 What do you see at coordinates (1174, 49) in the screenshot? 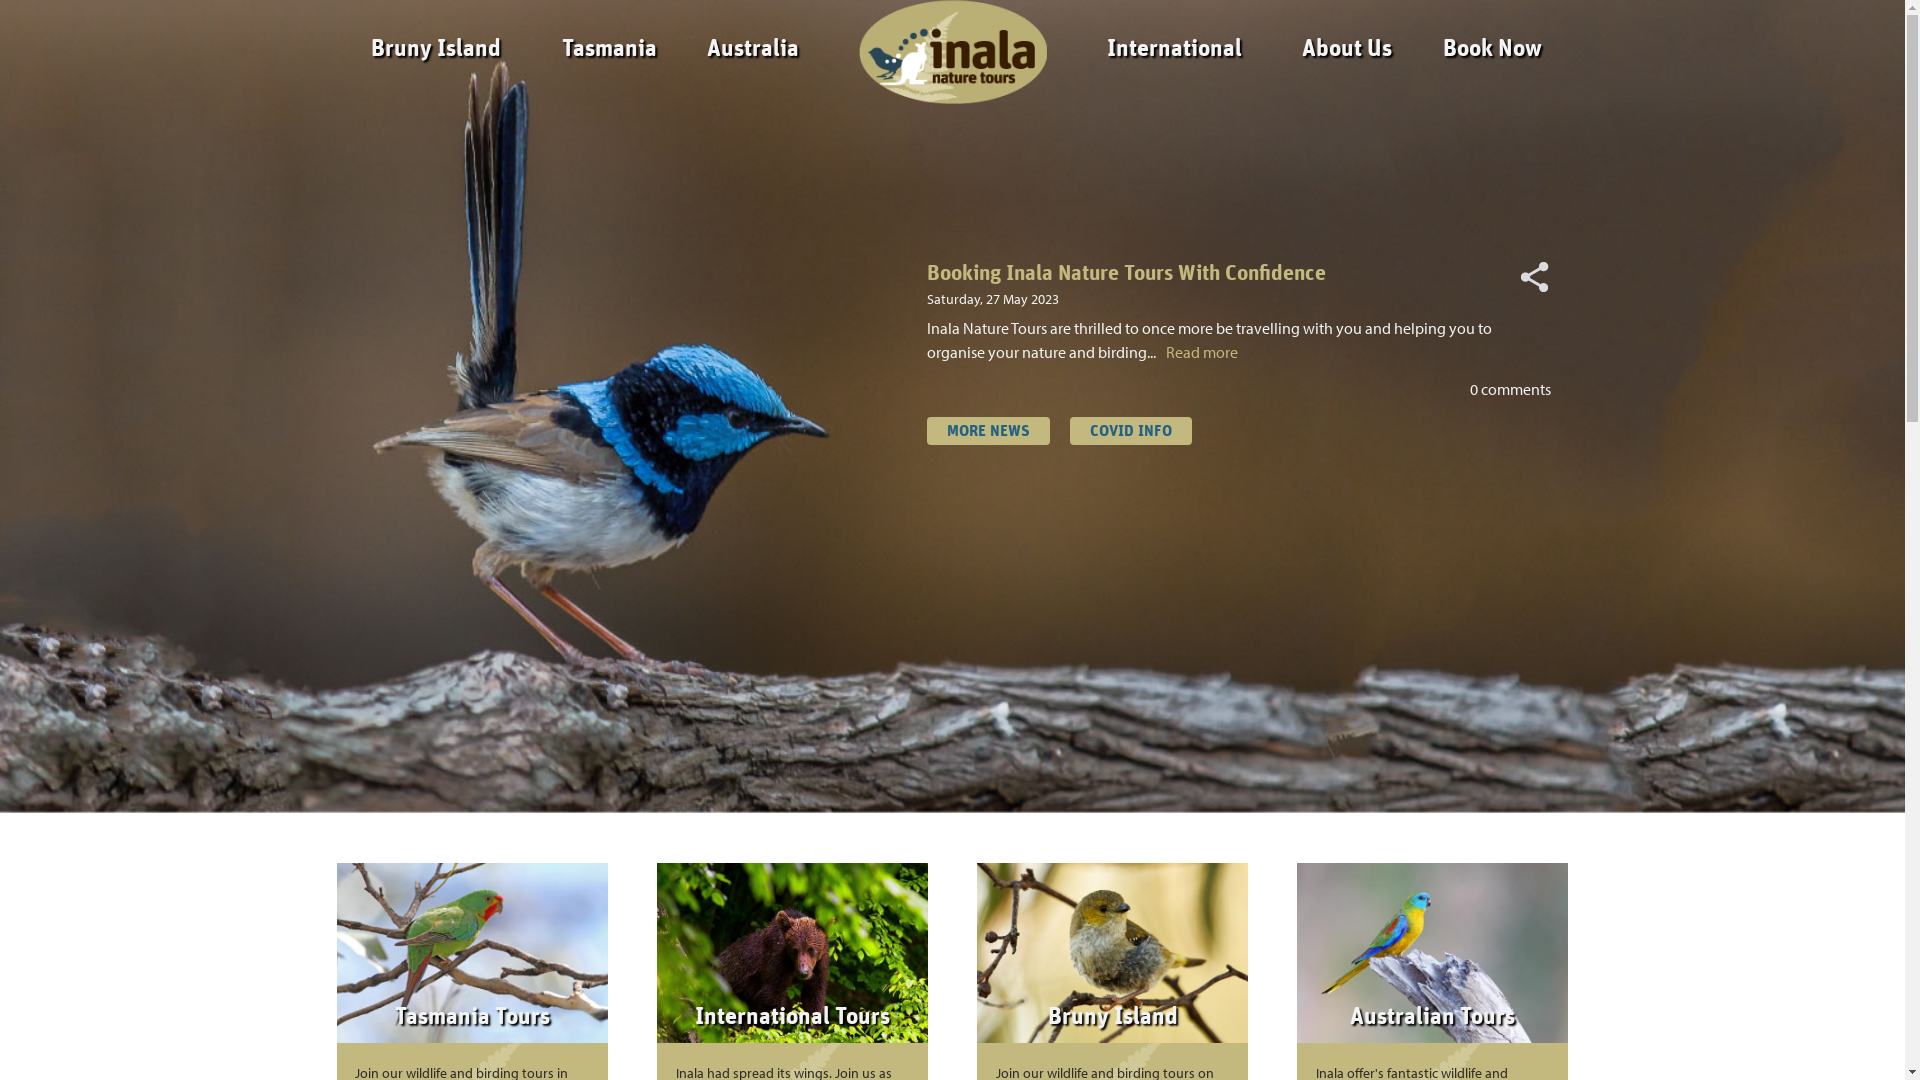
I see `International` at bounding box center [1174, 49].